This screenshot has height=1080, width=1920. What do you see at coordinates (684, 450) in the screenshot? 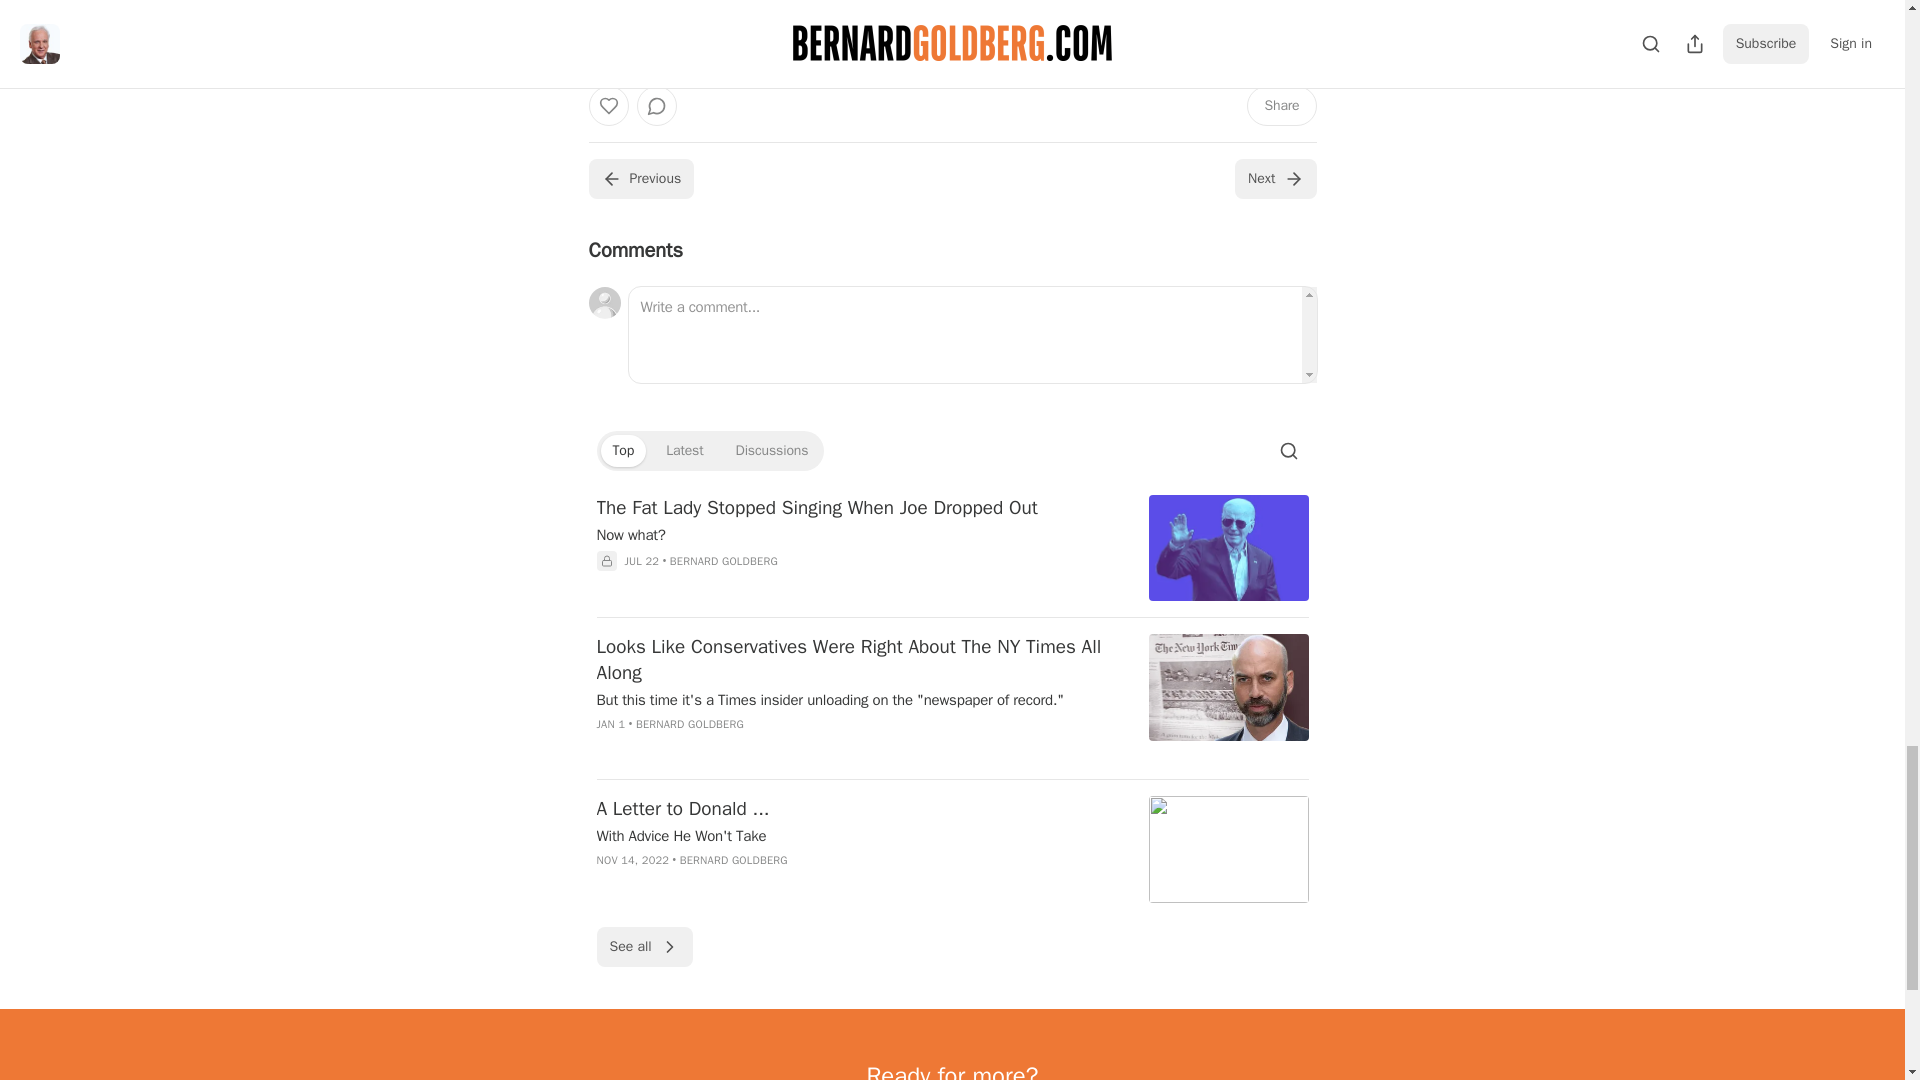
I see `Latest` at bounding box center [684, 450].